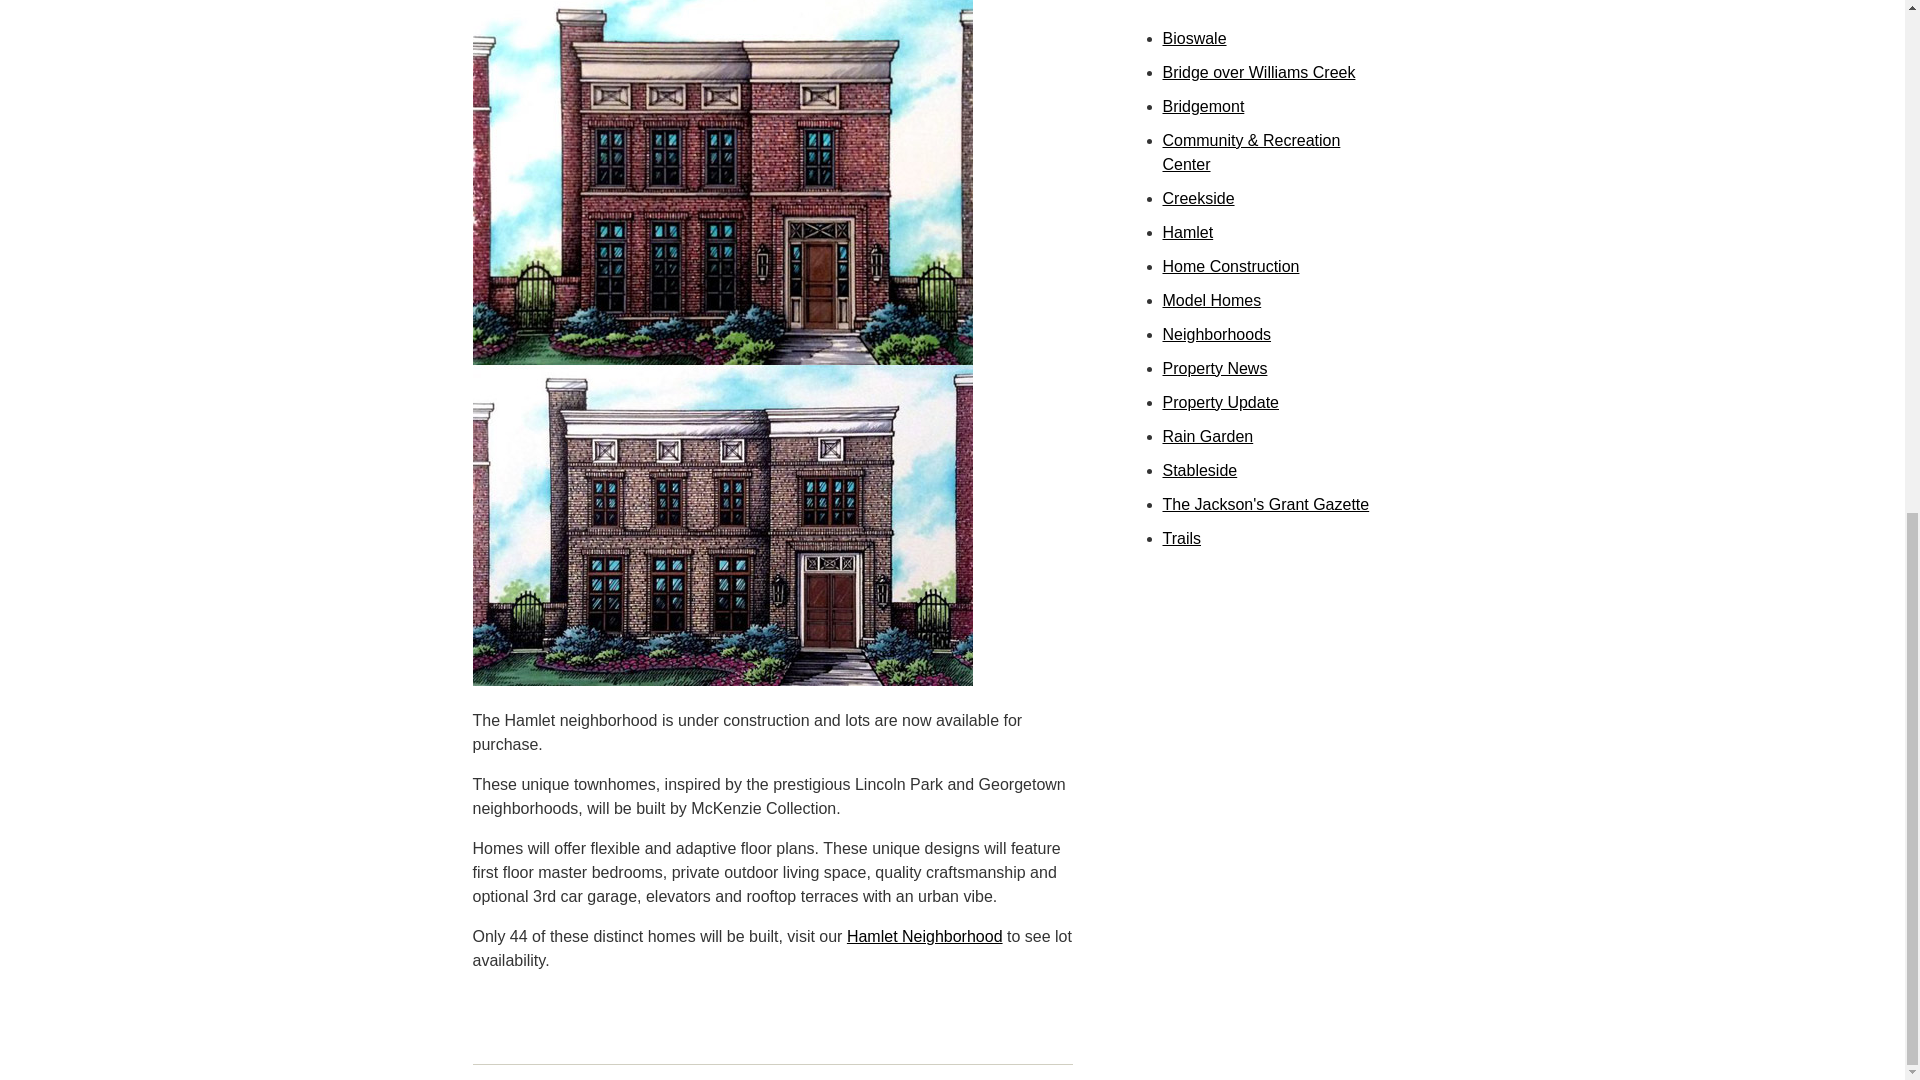 The height and width of the screenshot is (1080, 1920). Describe the element at coordinates (1198, 198) in the screenshot. I see `Creekside` at that location.